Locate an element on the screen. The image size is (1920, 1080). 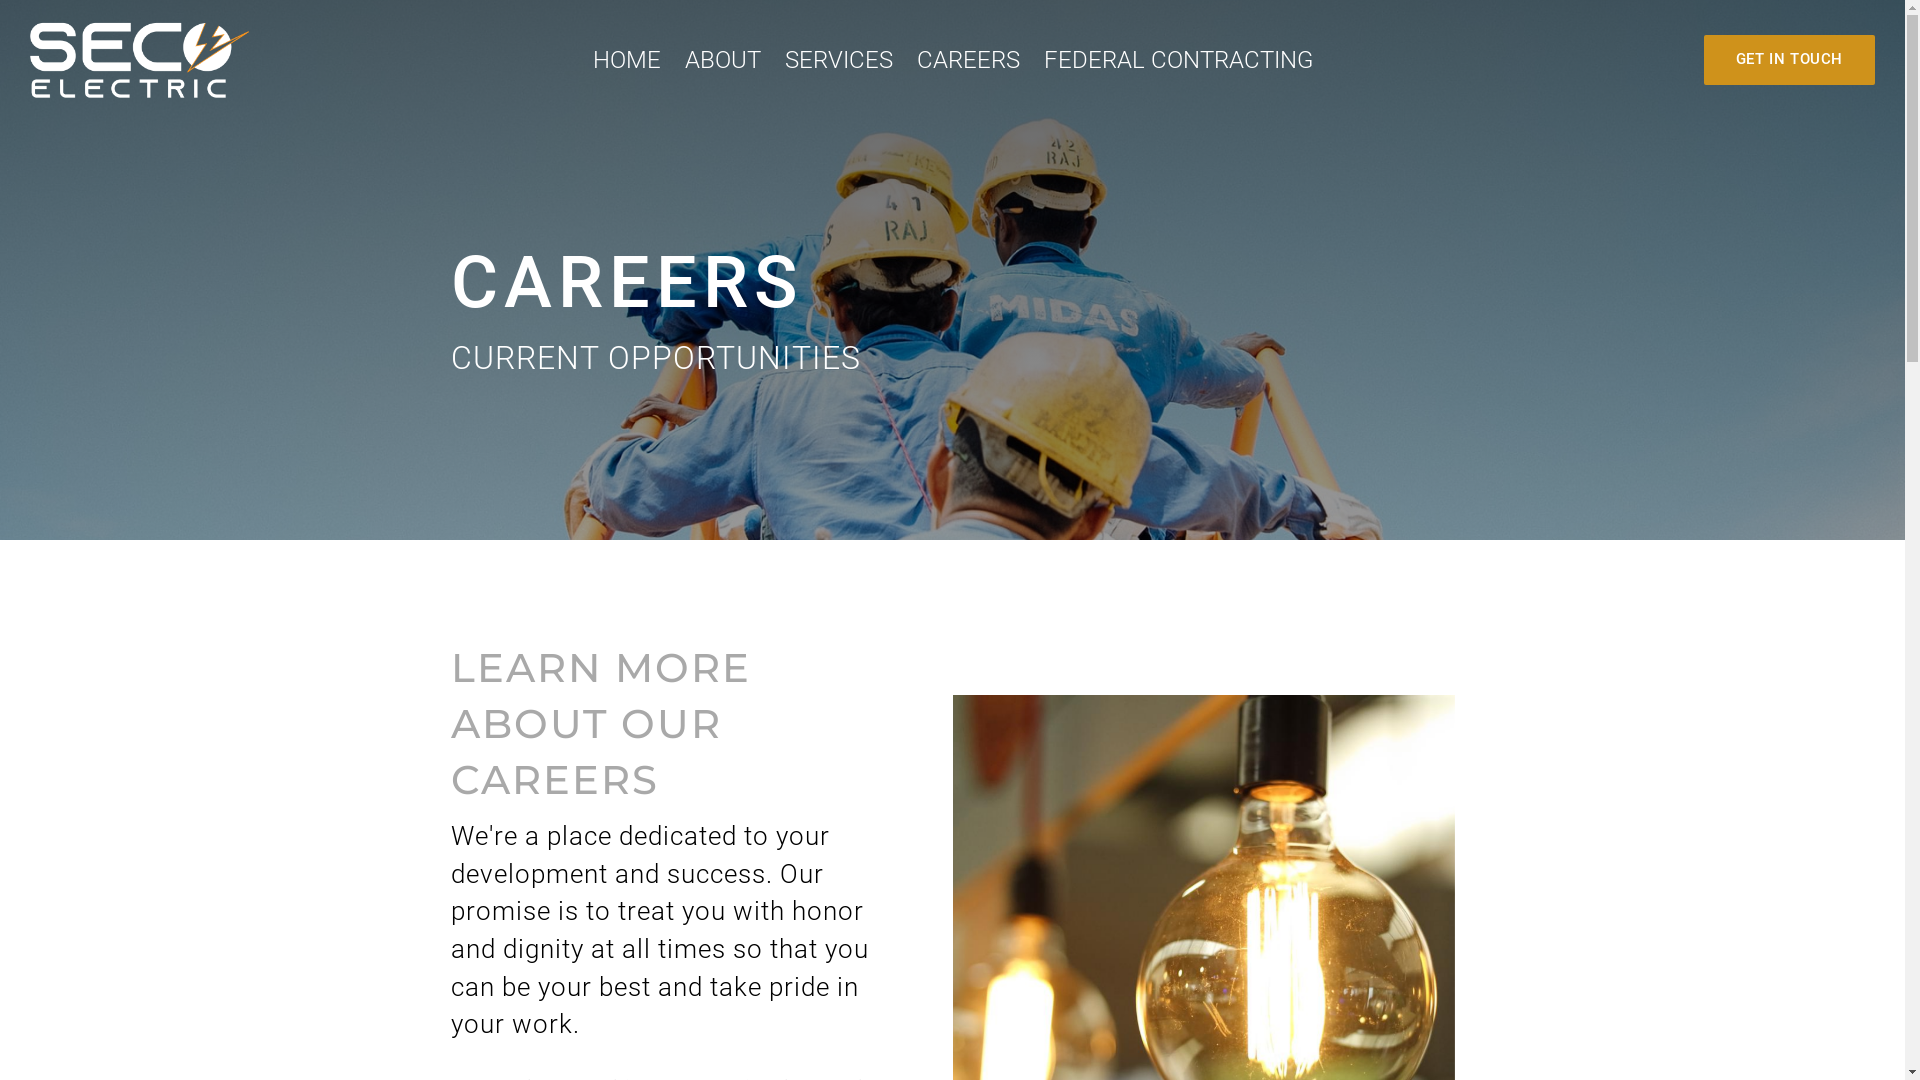
CAREERS is located at coordinates (968, 60).